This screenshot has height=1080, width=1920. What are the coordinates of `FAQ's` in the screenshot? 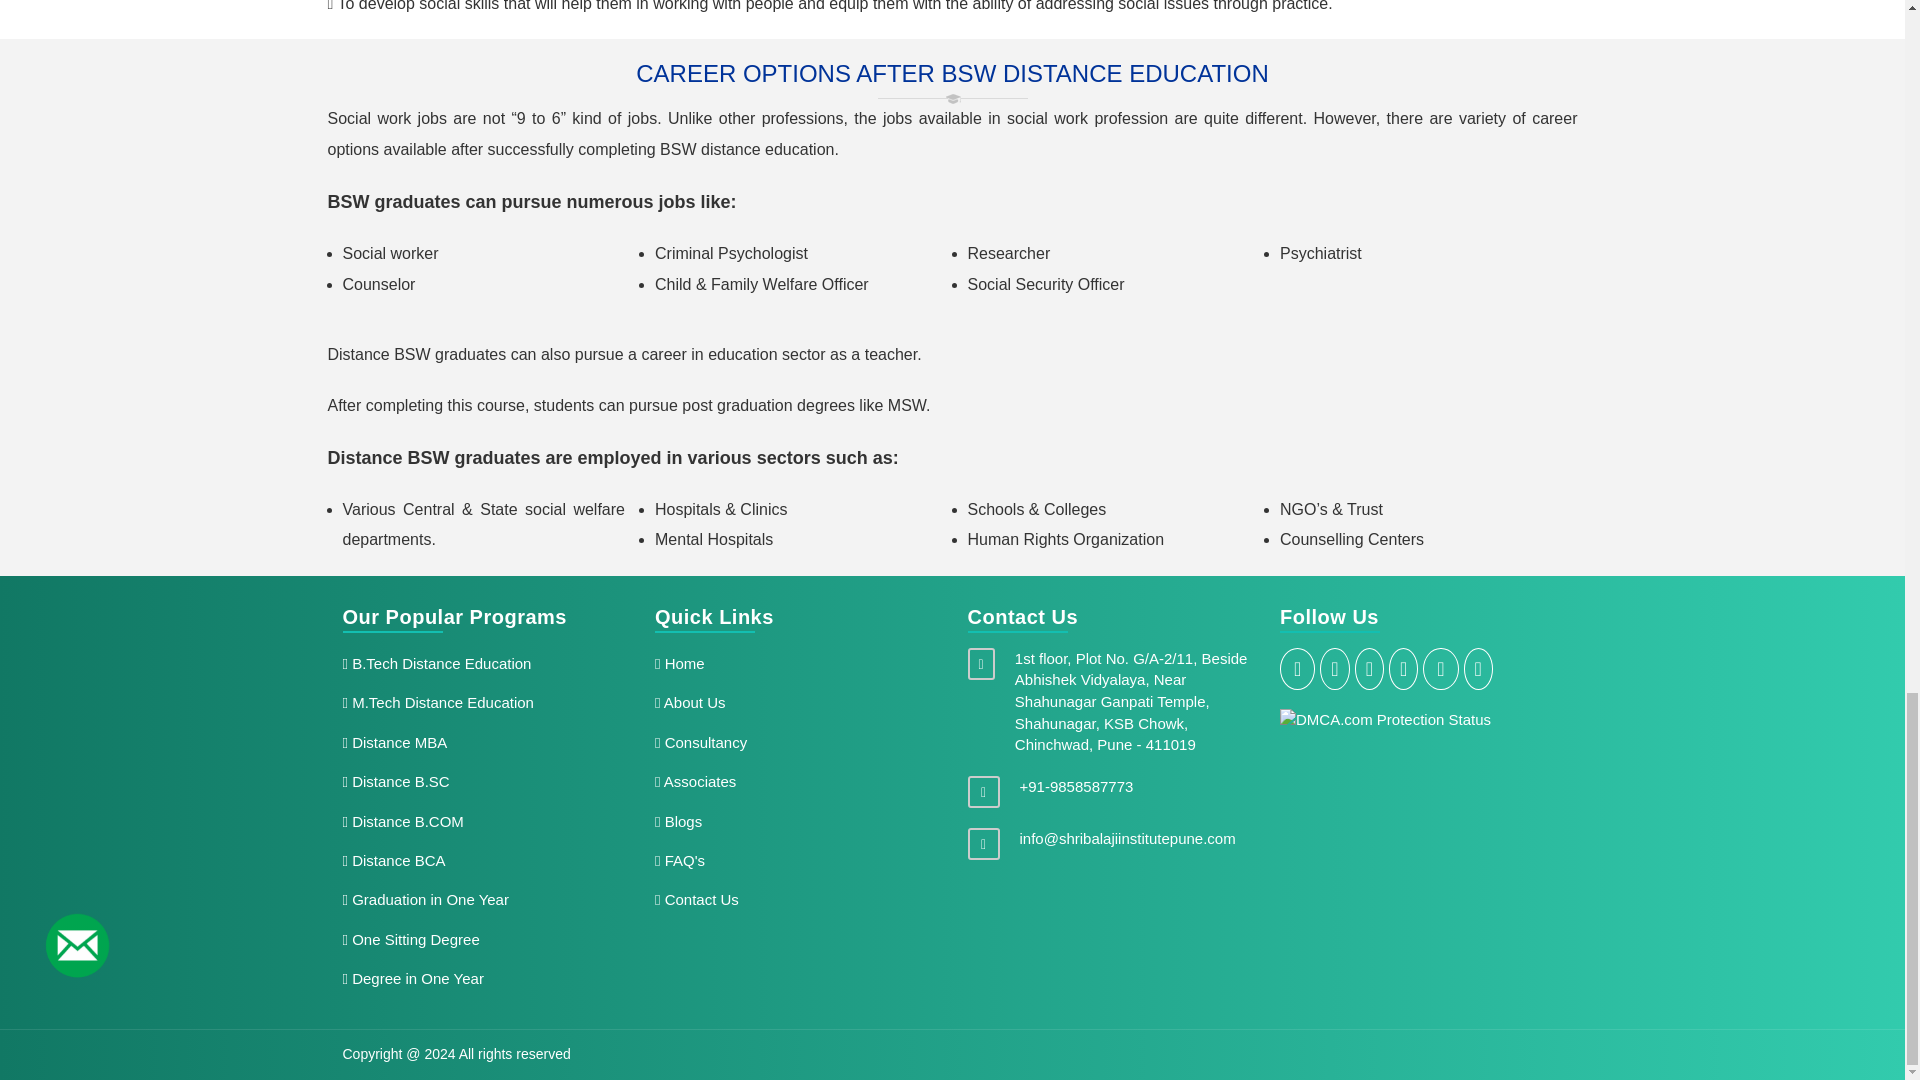 It's located at (796, 860).